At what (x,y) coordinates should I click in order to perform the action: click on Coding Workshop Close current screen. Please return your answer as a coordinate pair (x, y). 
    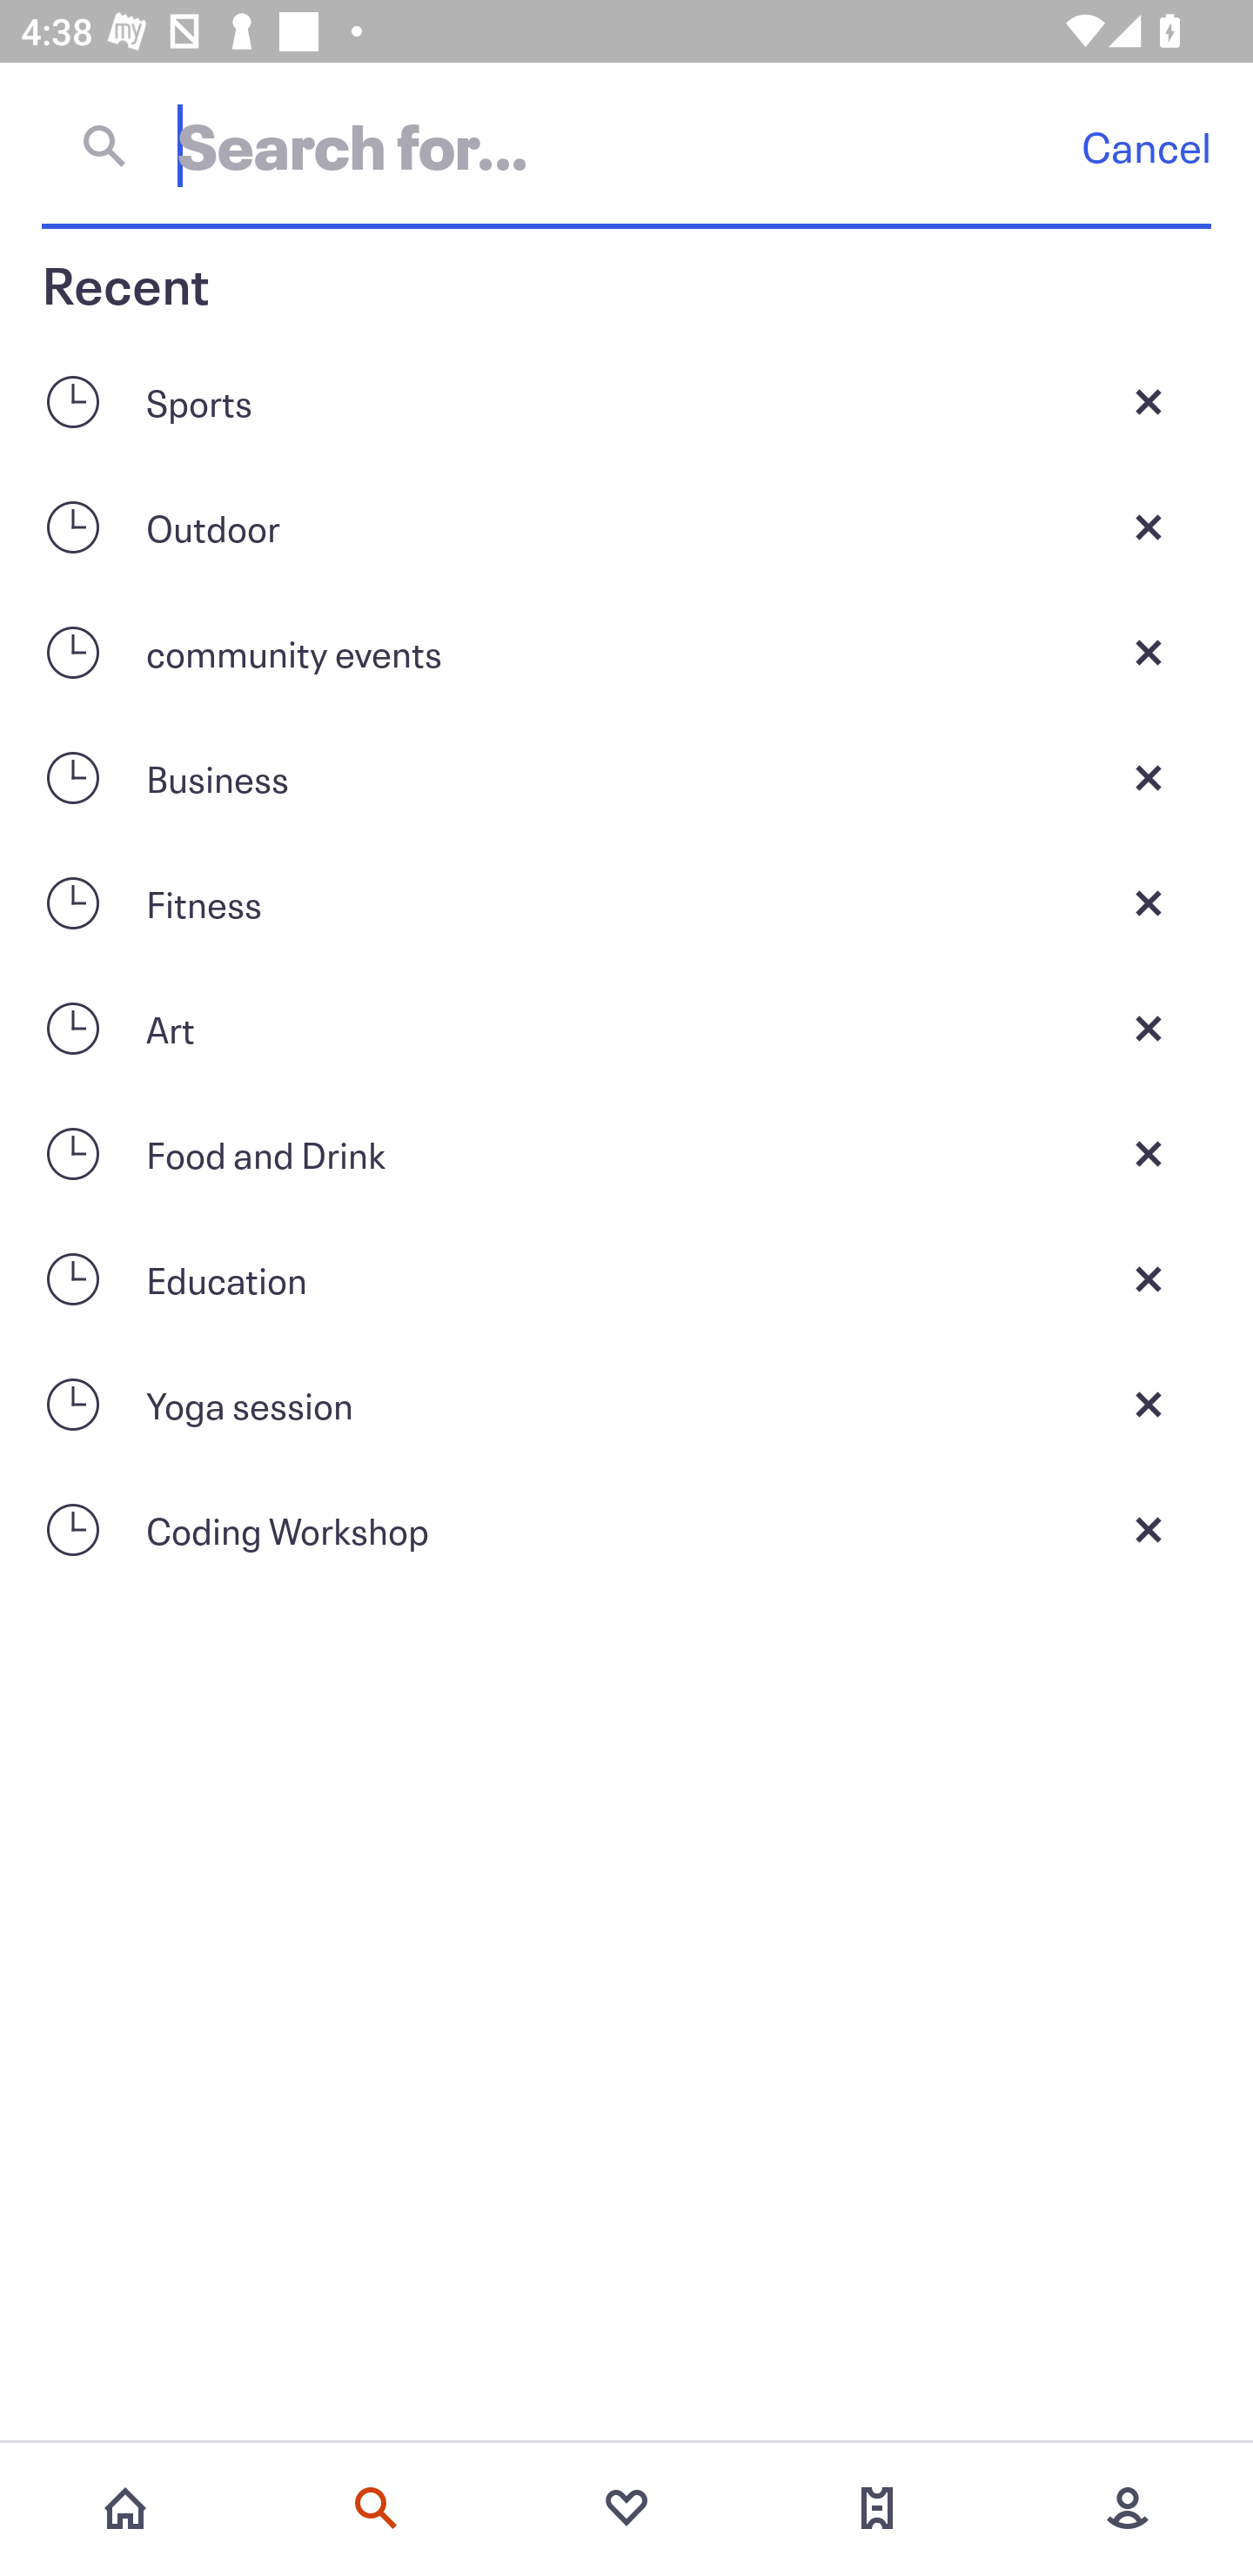
    Looking at the image, I should click on (626, 1530).